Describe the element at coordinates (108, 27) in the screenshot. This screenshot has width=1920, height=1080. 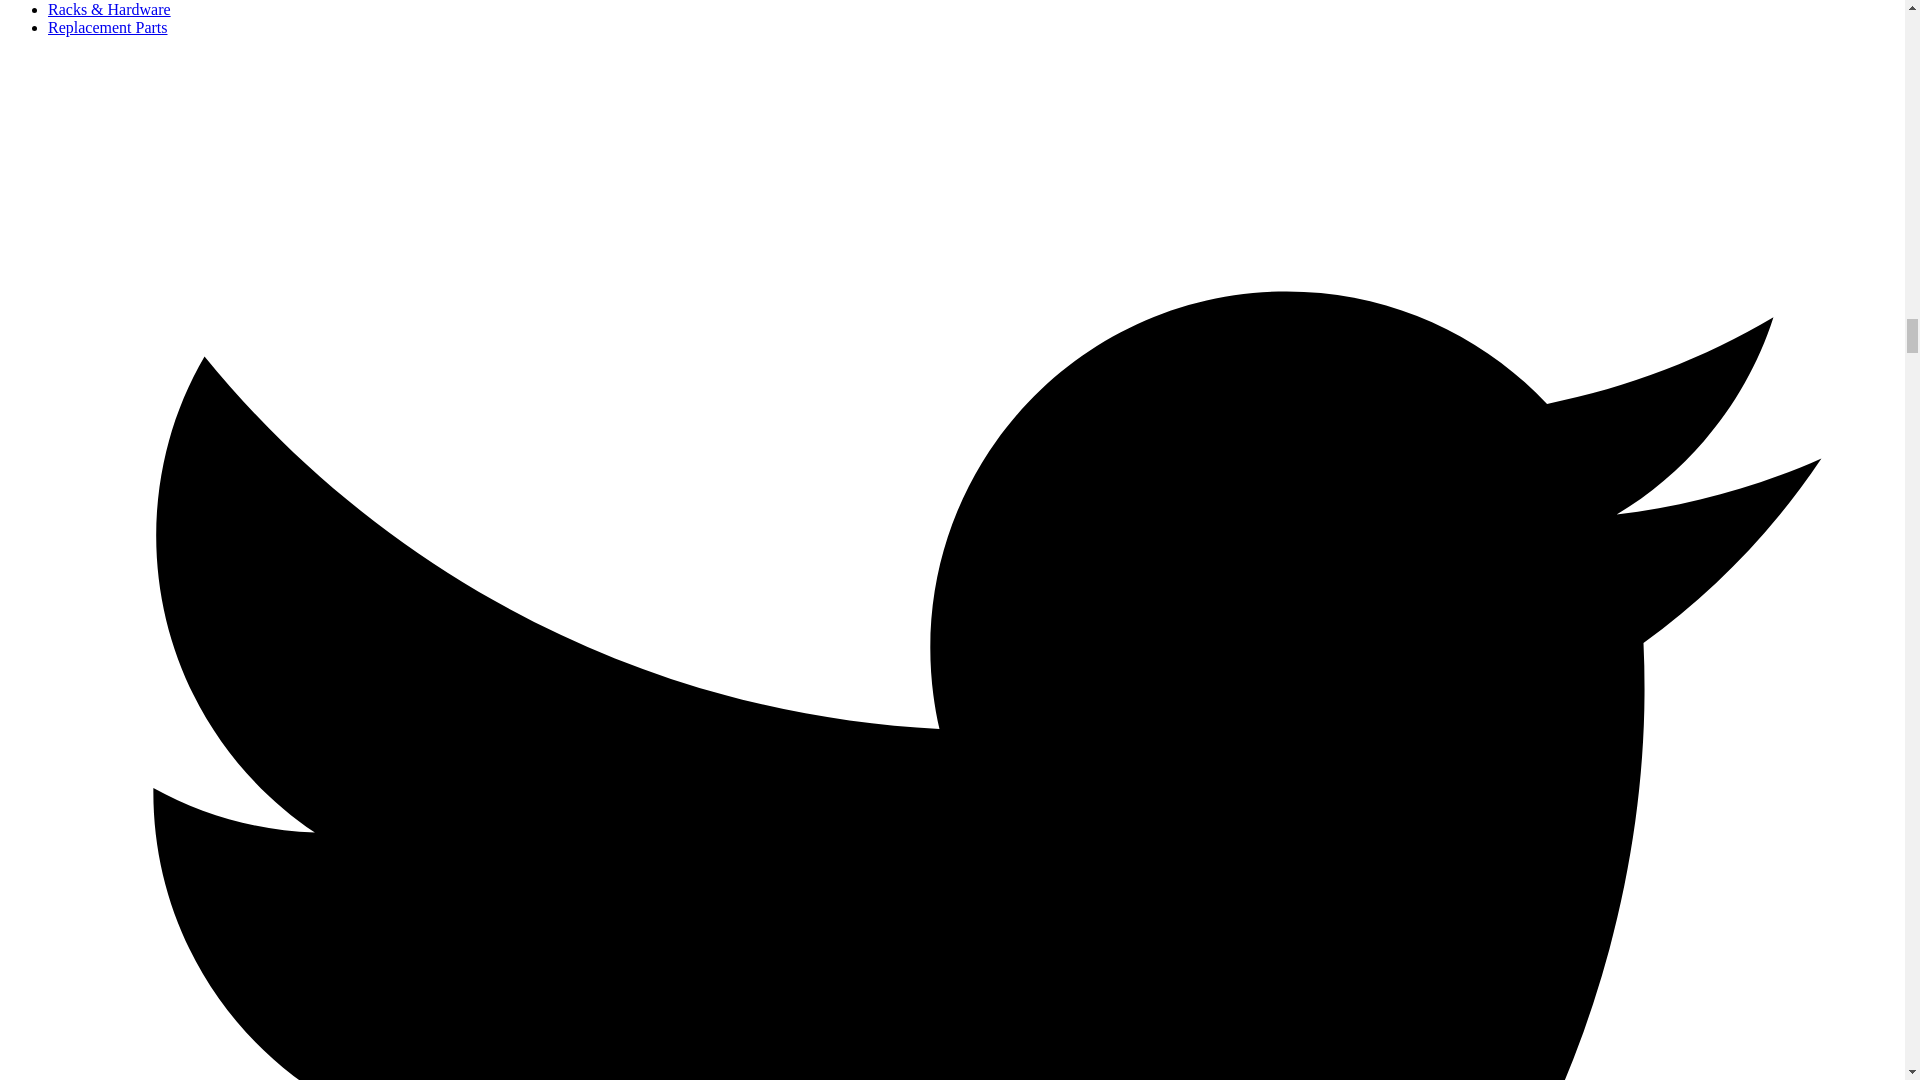
I see `Replacement Parts` at that location.